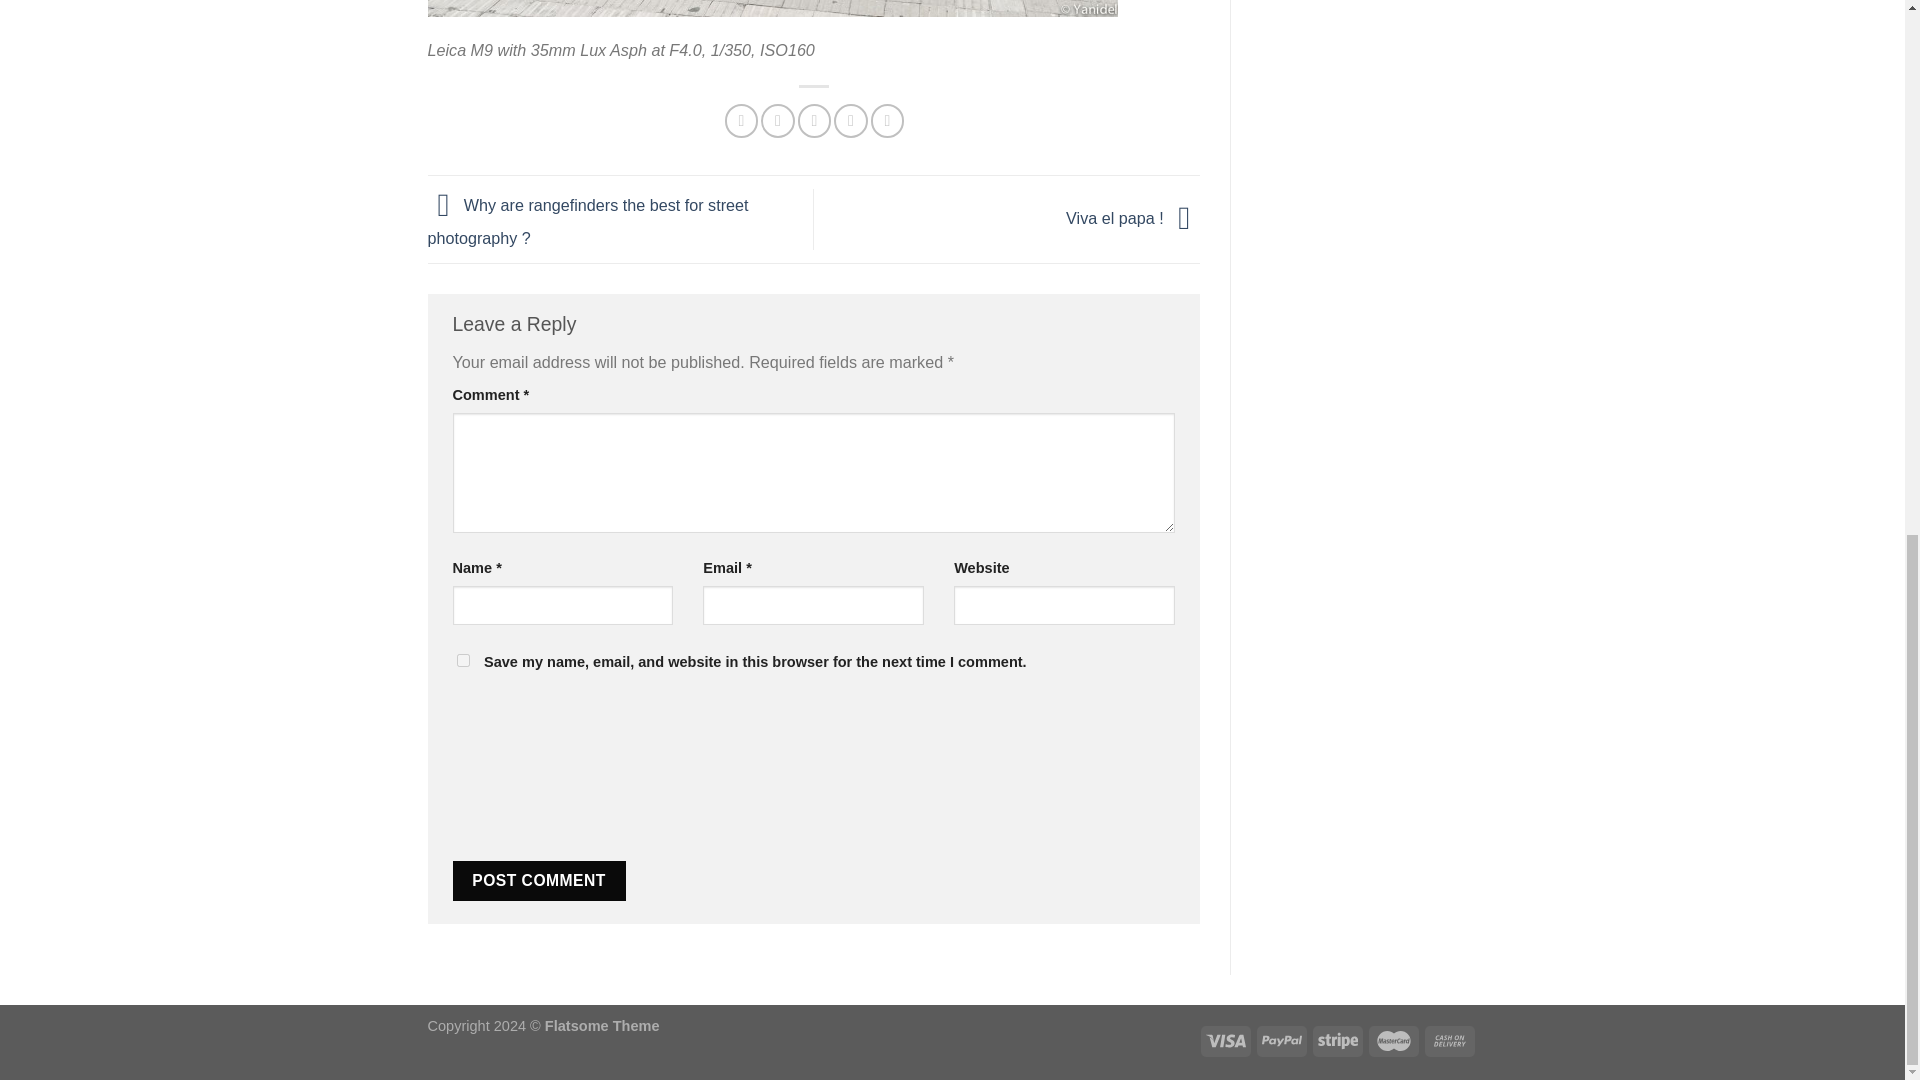 This screenshot has width=1920, height=1080. Describe the element at coordinates (777, 120) in the screenshot. I see `Share on Twitter` at that location.